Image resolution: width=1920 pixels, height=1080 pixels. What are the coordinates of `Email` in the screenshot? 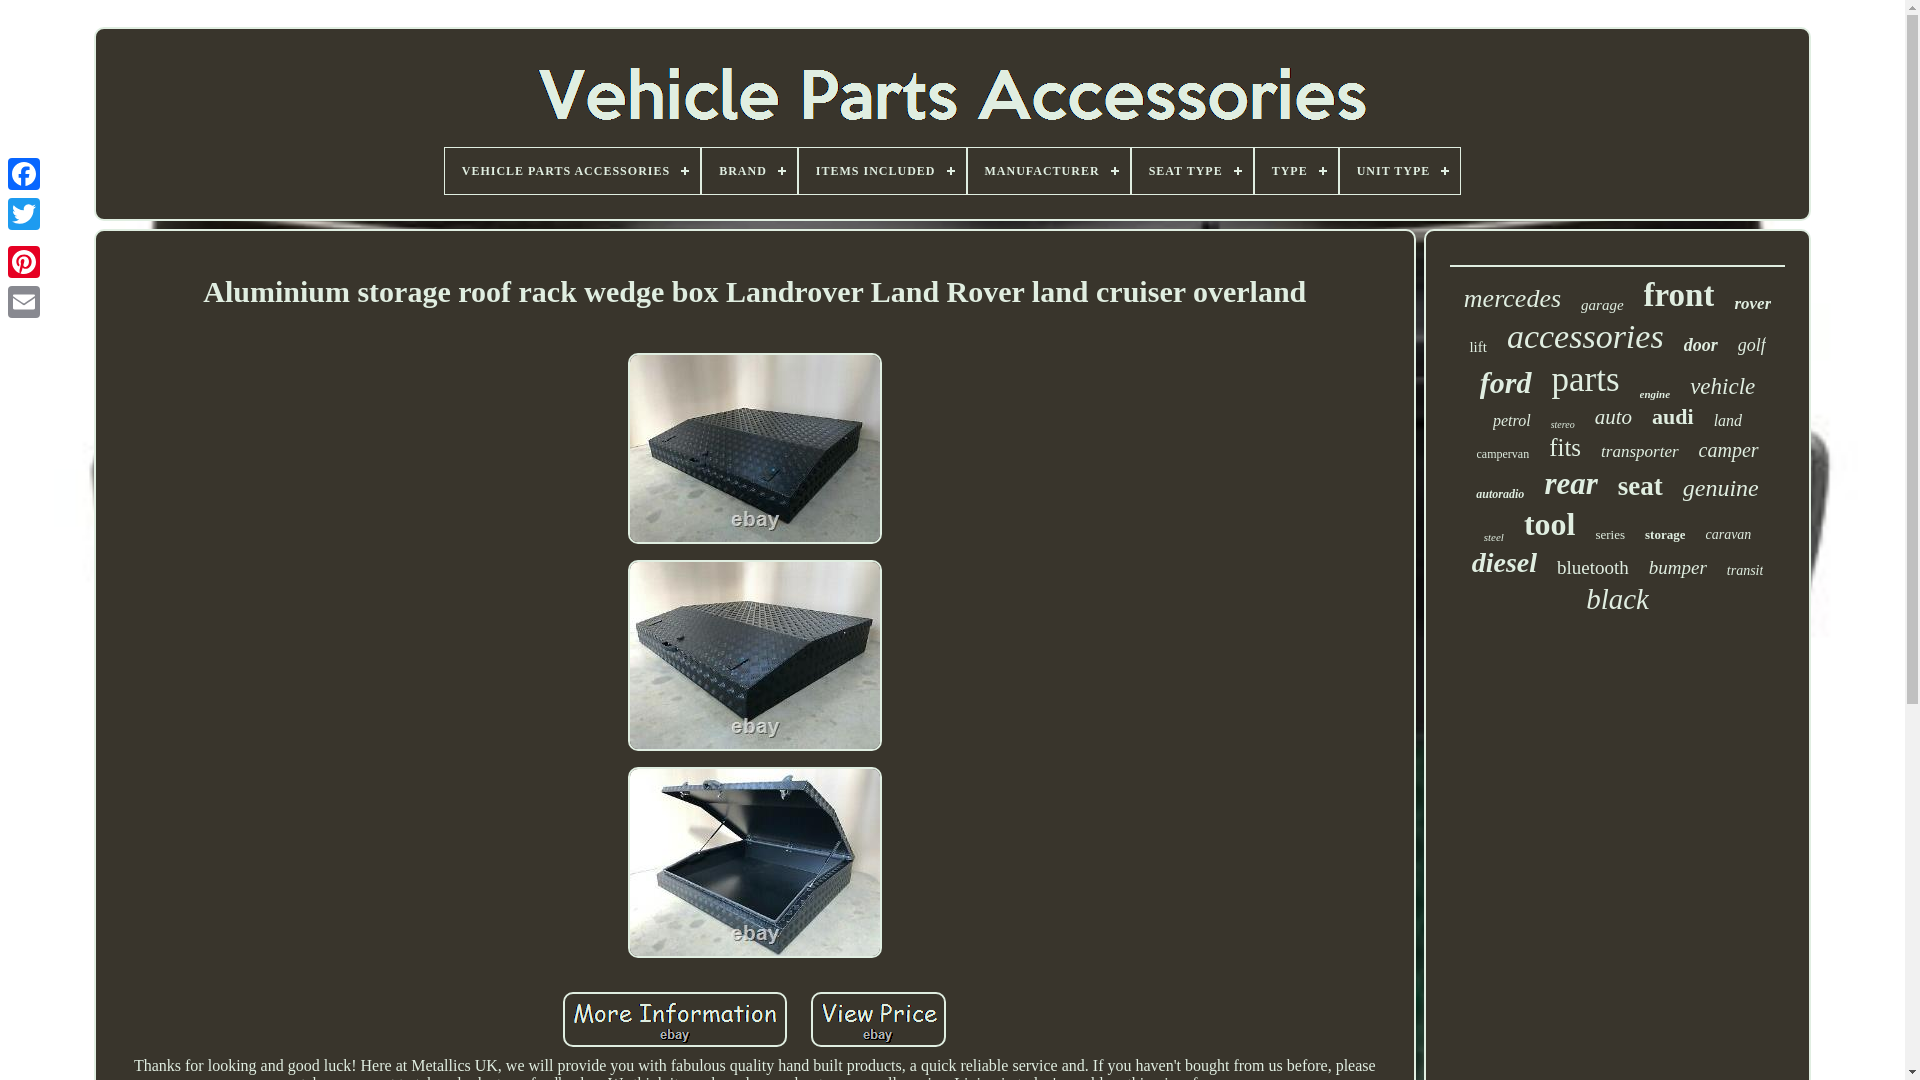 It's located at (24, 301).